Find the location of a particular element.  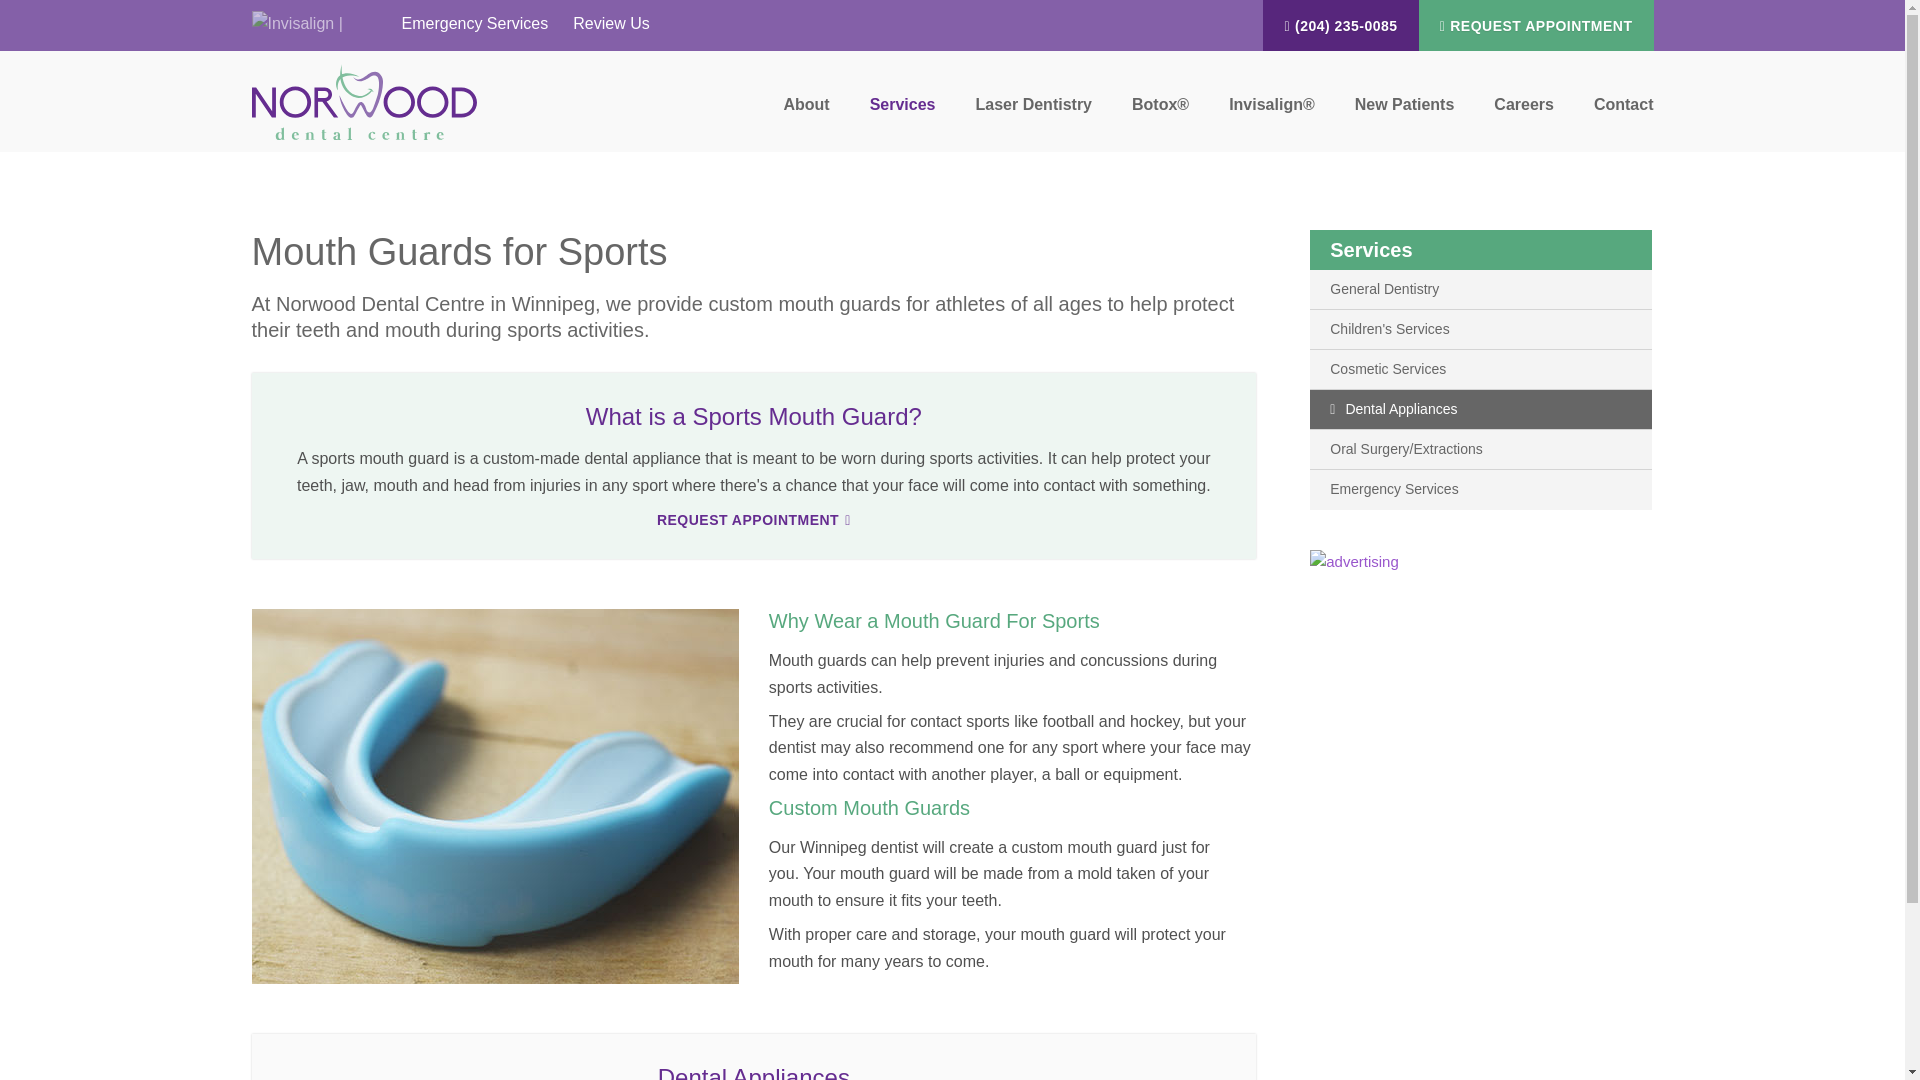

New Patients is located at coordinates (1404, 116).